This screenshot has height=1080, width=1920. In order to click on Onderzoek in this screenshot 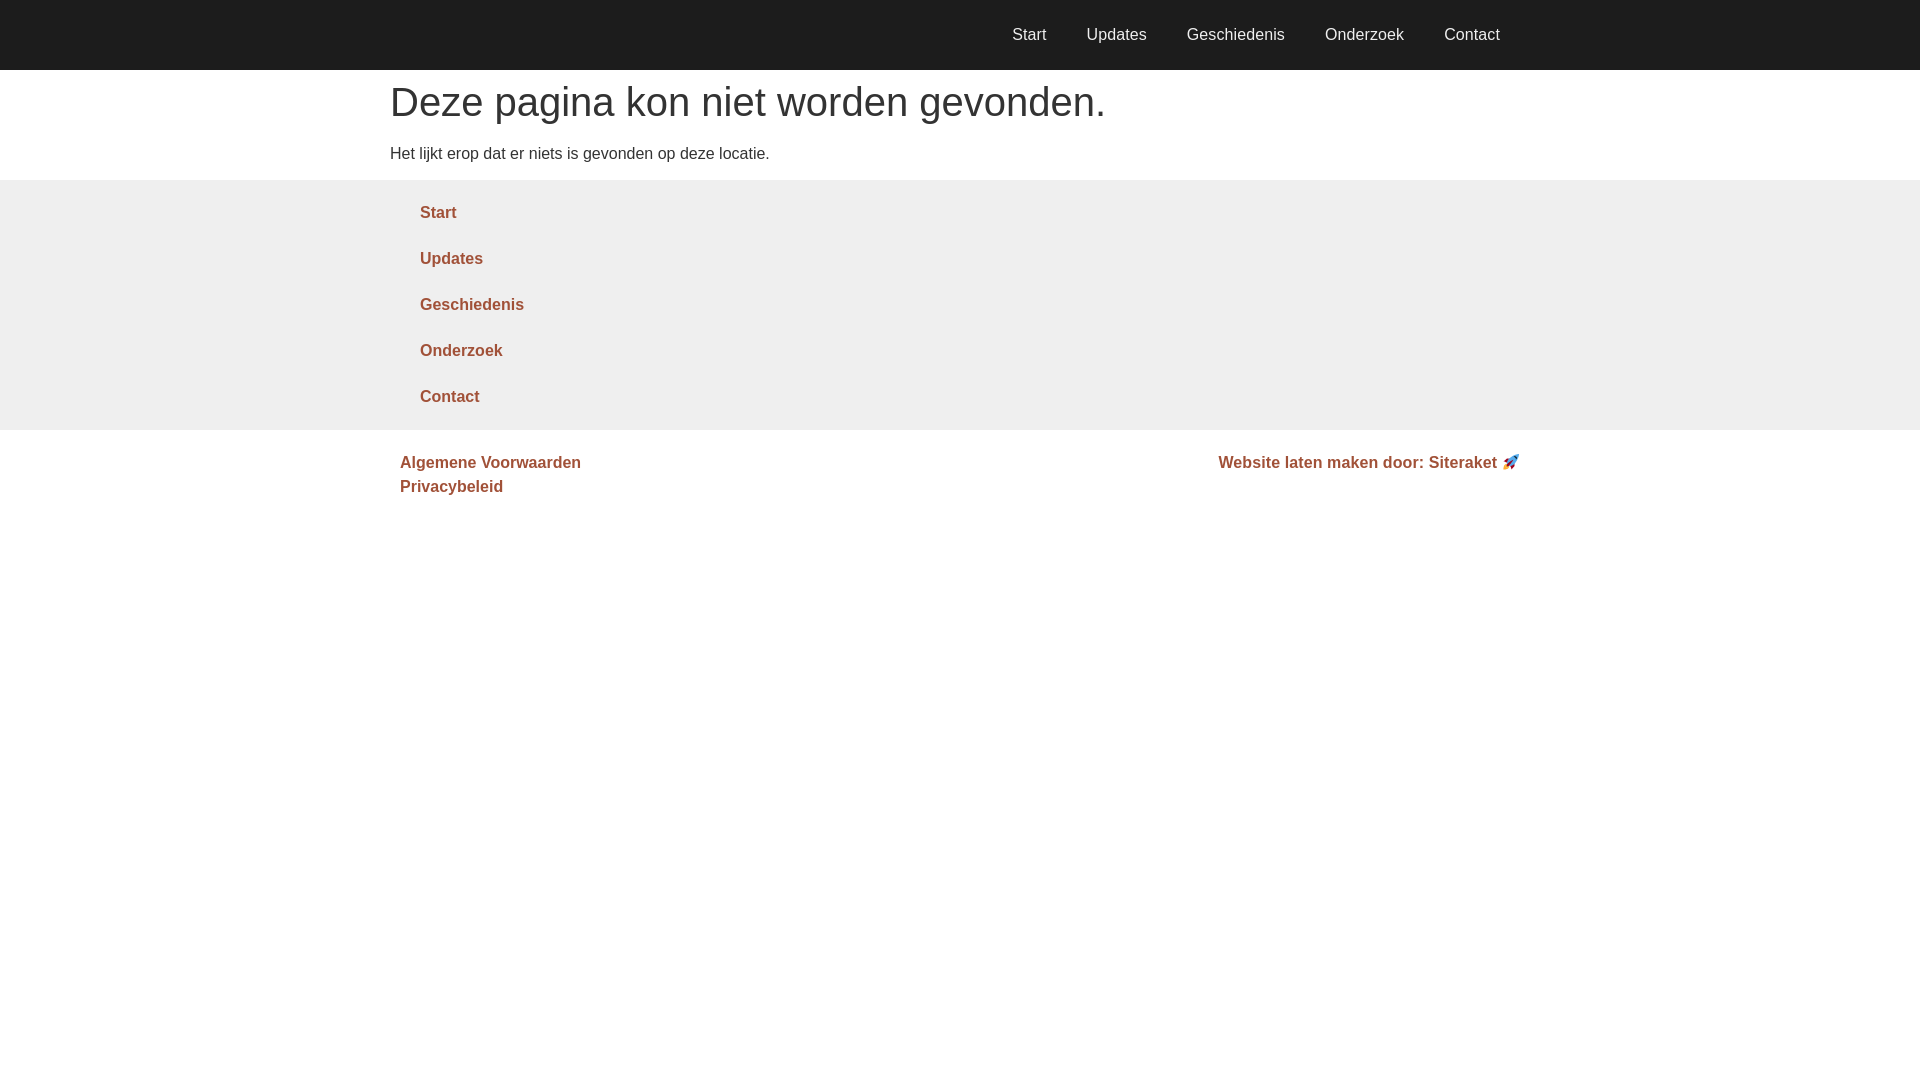, I will do `click(580, 350)`.